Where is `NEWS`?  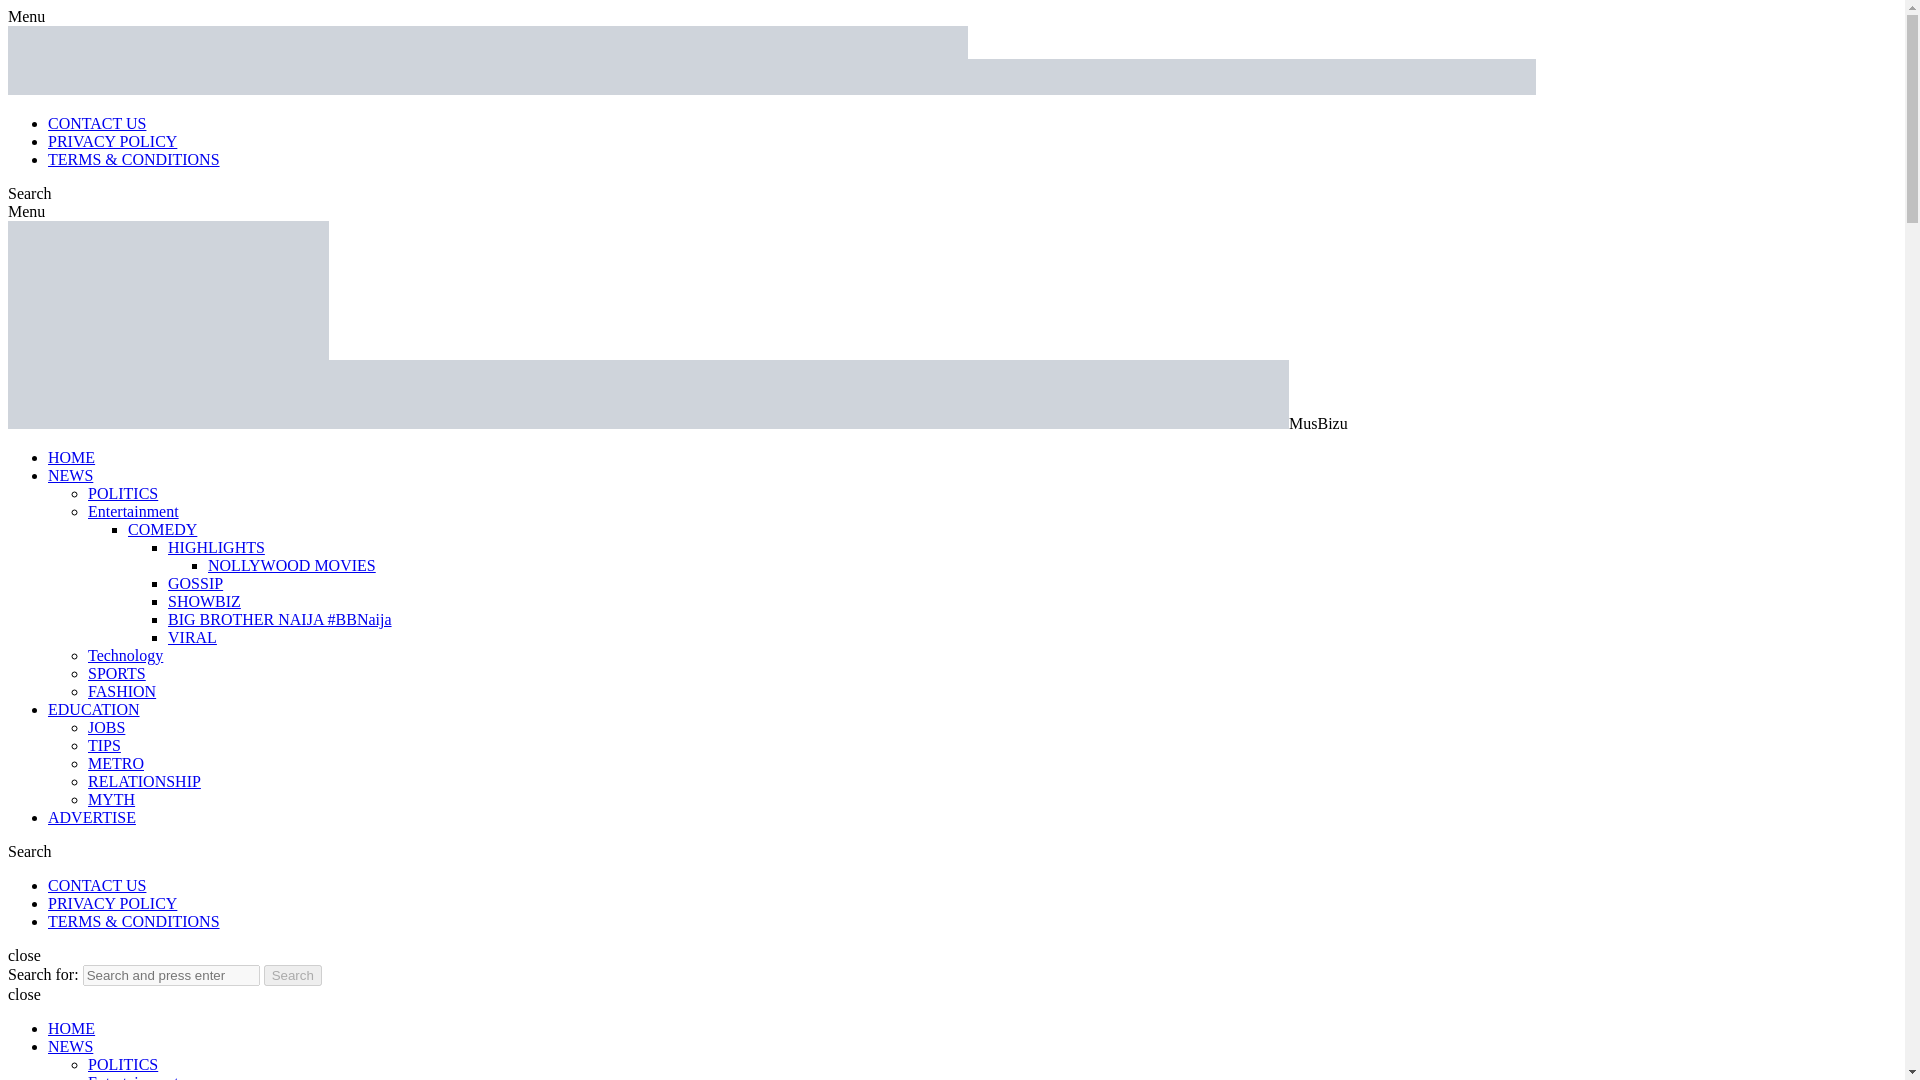
NEWS is located at coordinates (70, 474).